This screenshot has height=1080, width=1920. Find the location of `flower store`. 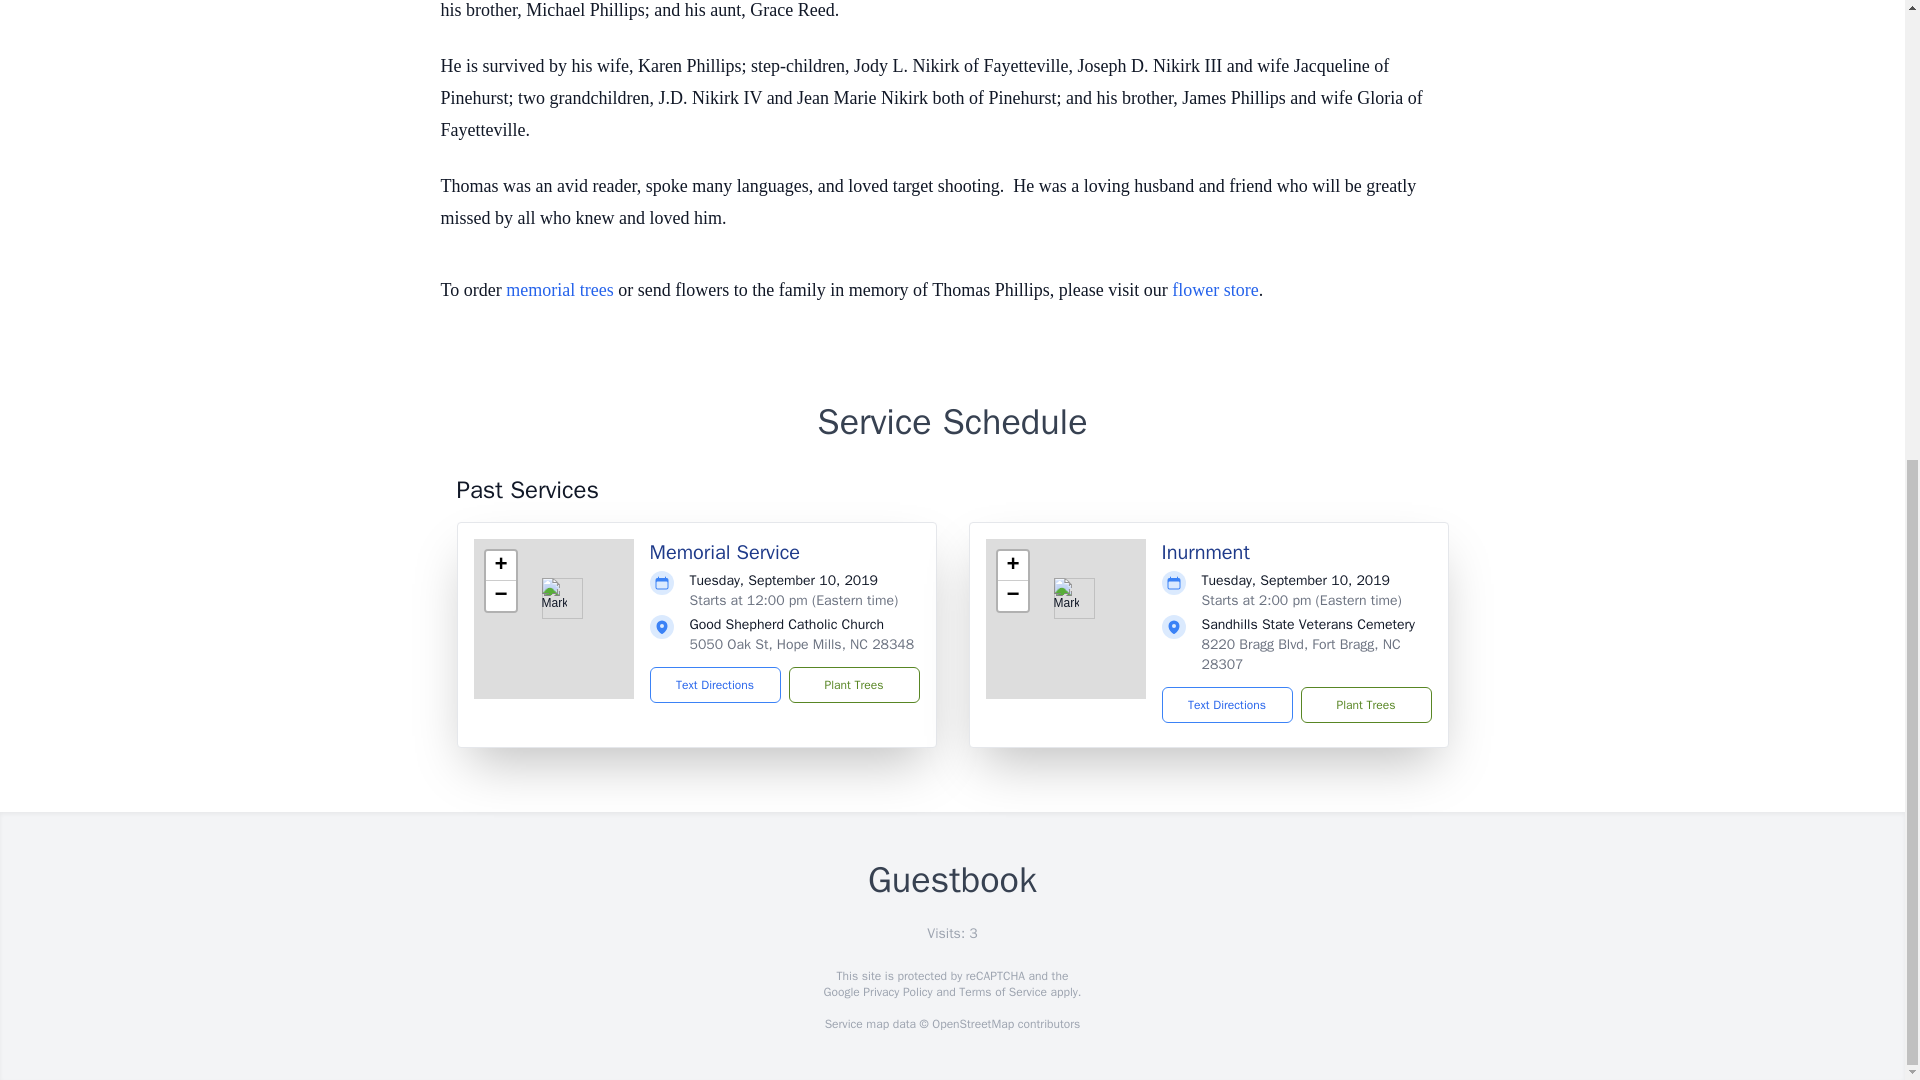

flower store is located at coordinates (1214, 290).